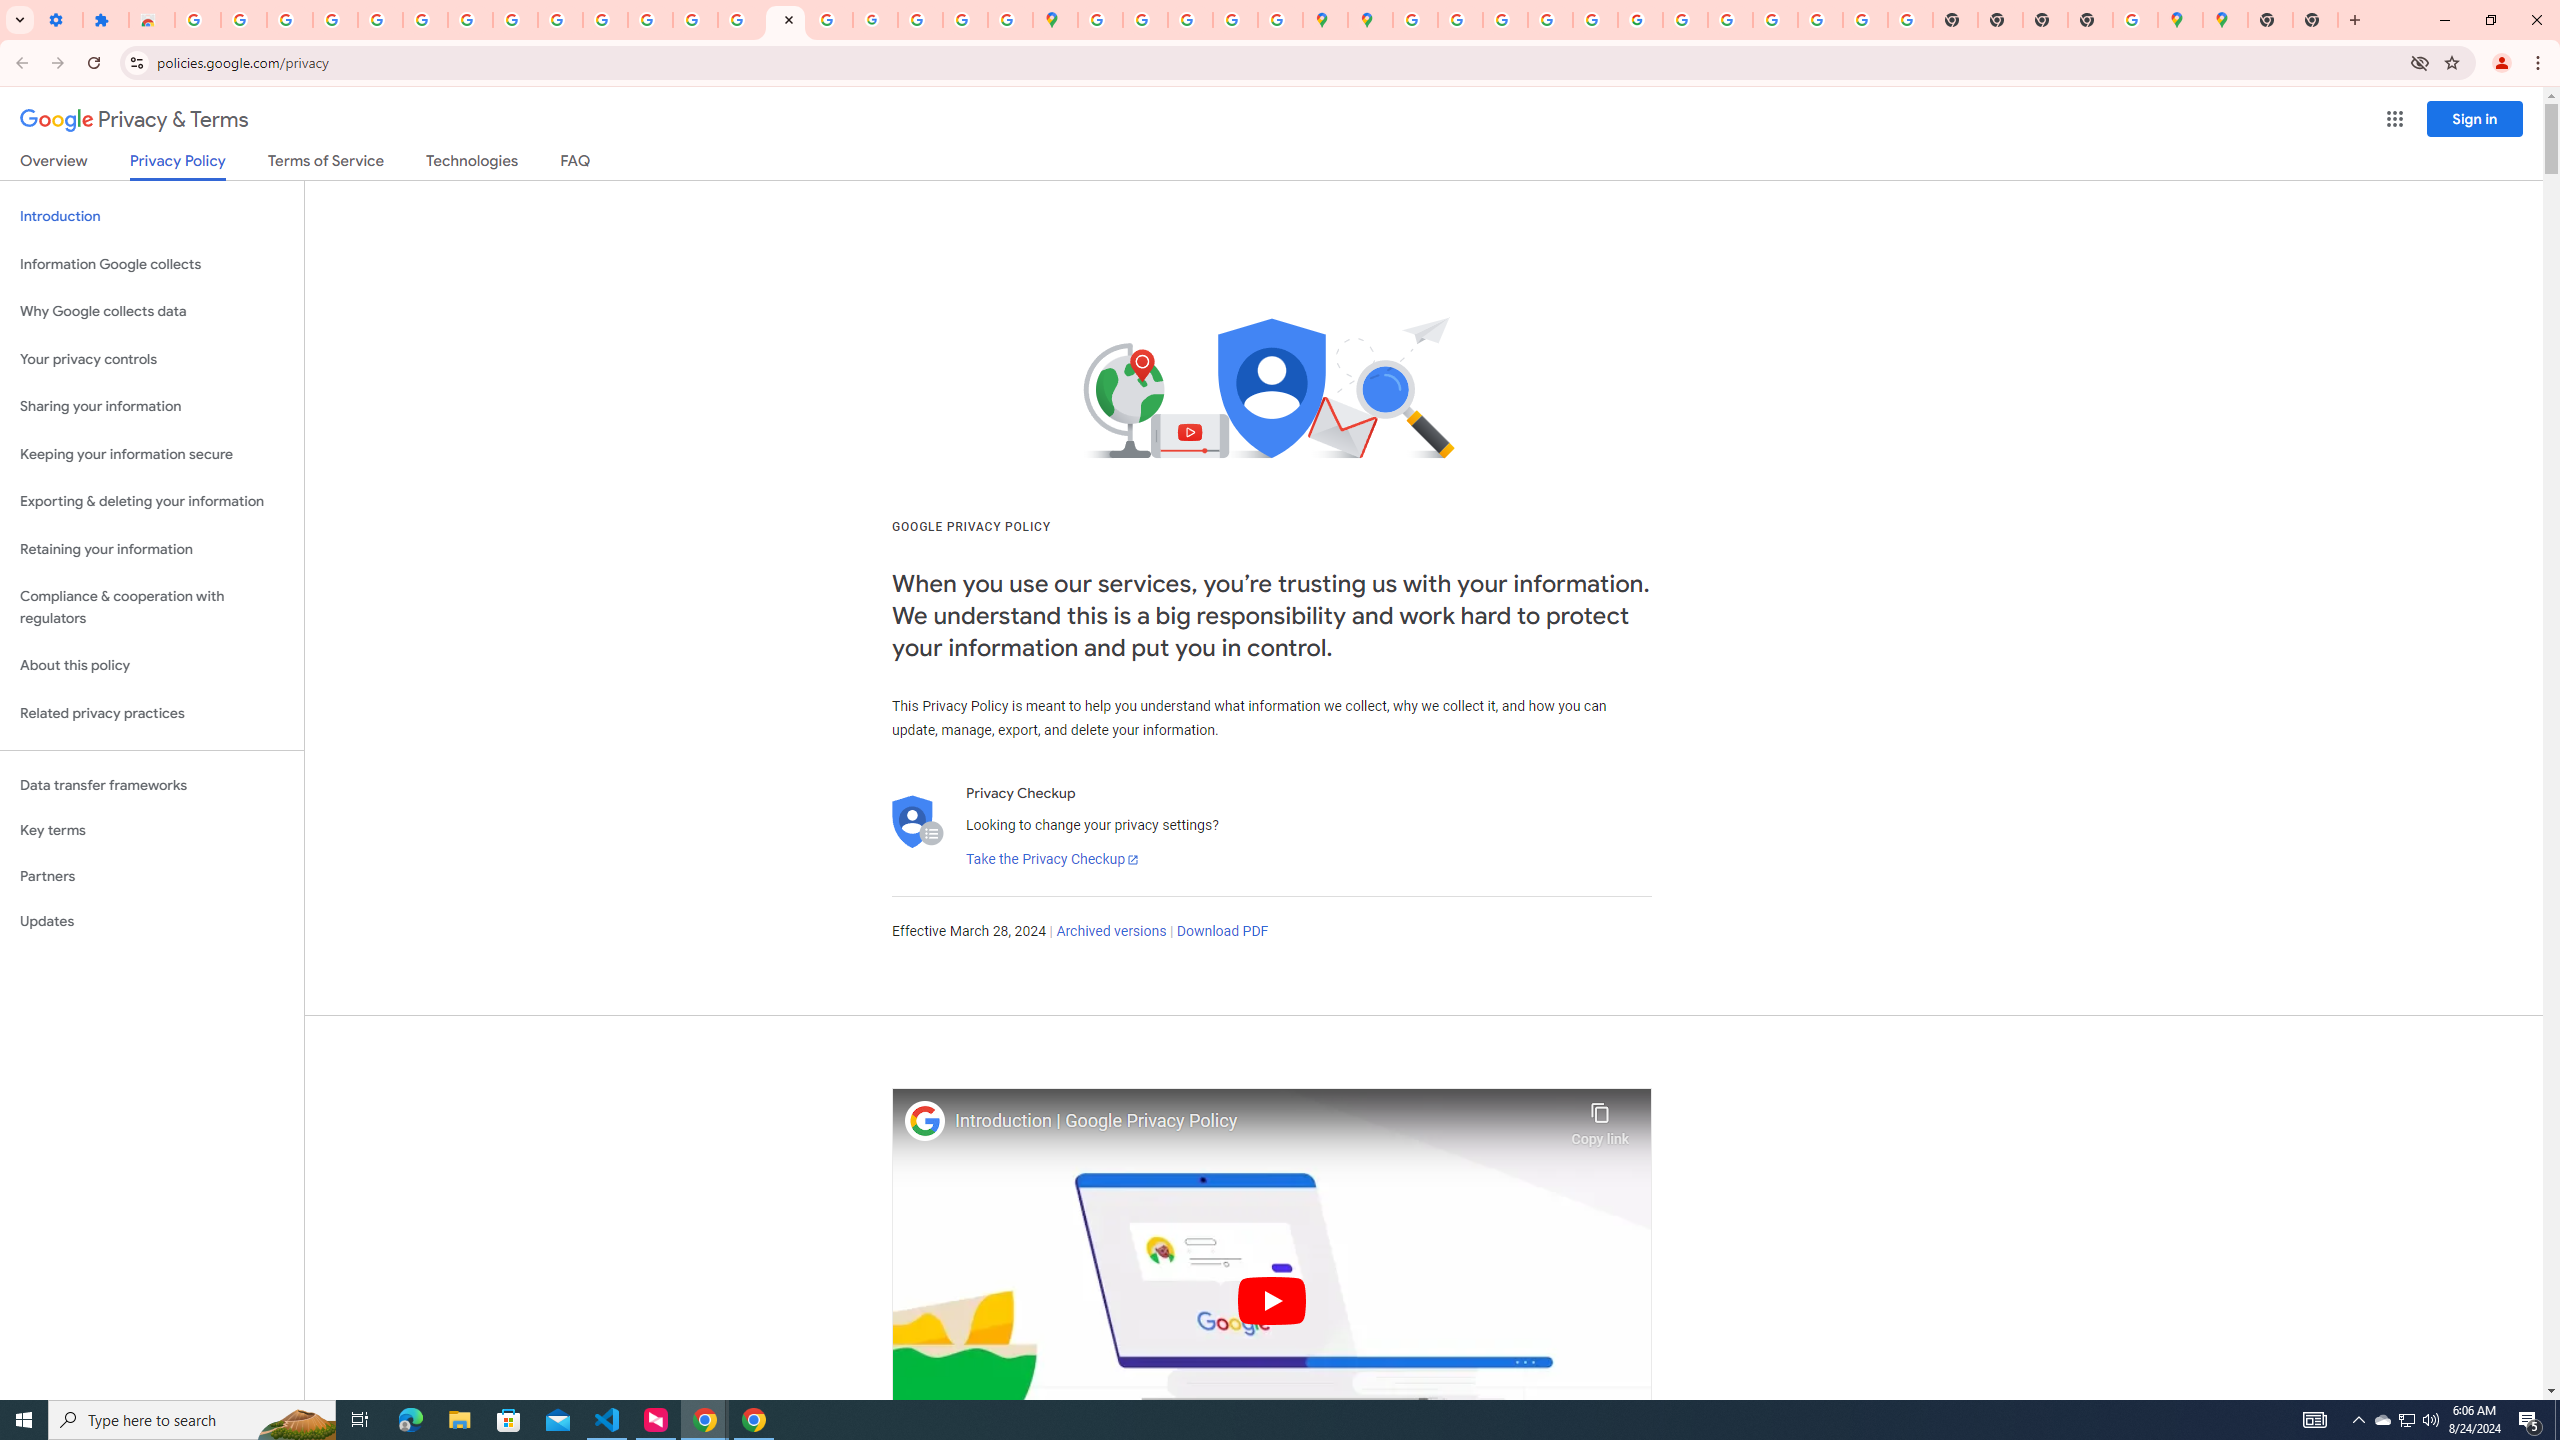 The image size is (2560, 1440). Describe the element at coordinates (152, 876) in the screenshot. I see `Partners` at that location.